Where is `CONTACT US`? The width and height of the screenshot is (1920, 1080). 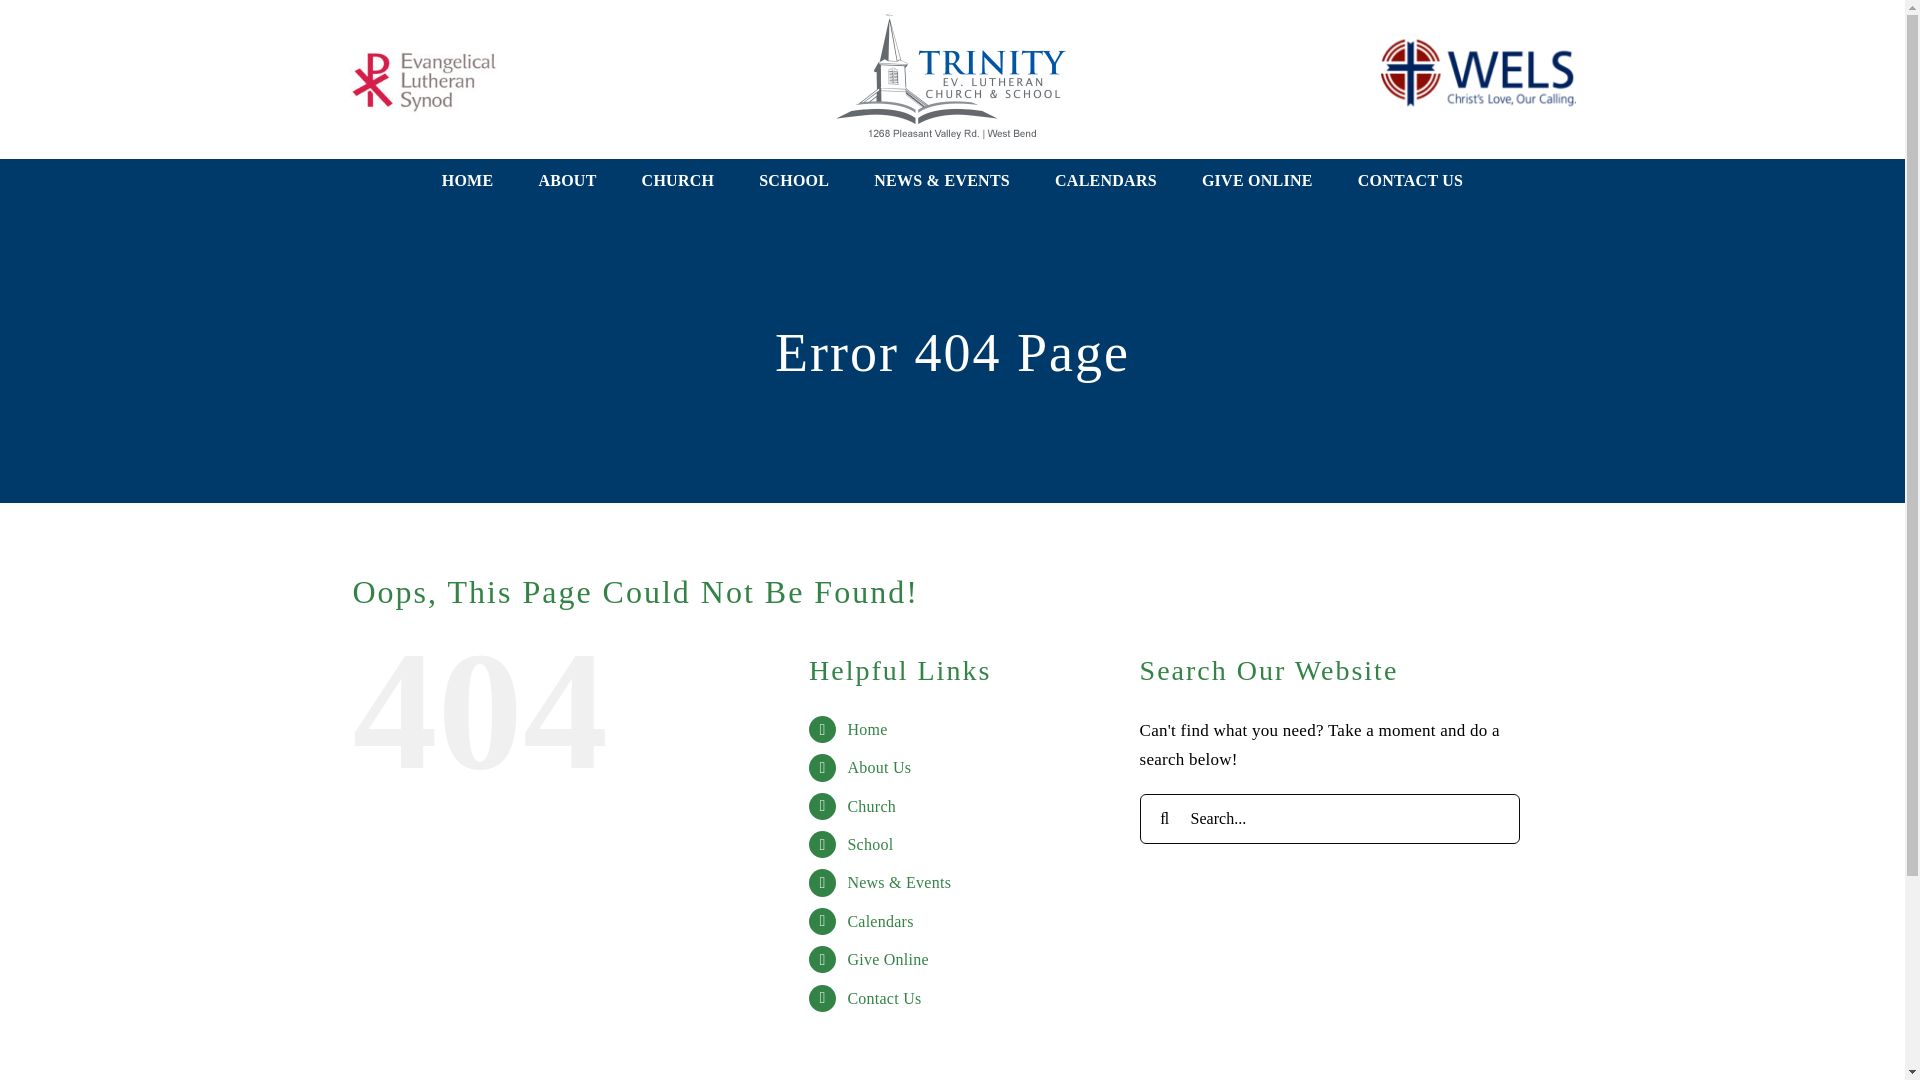 CONTACT US is located at coordinates (1410, 181).